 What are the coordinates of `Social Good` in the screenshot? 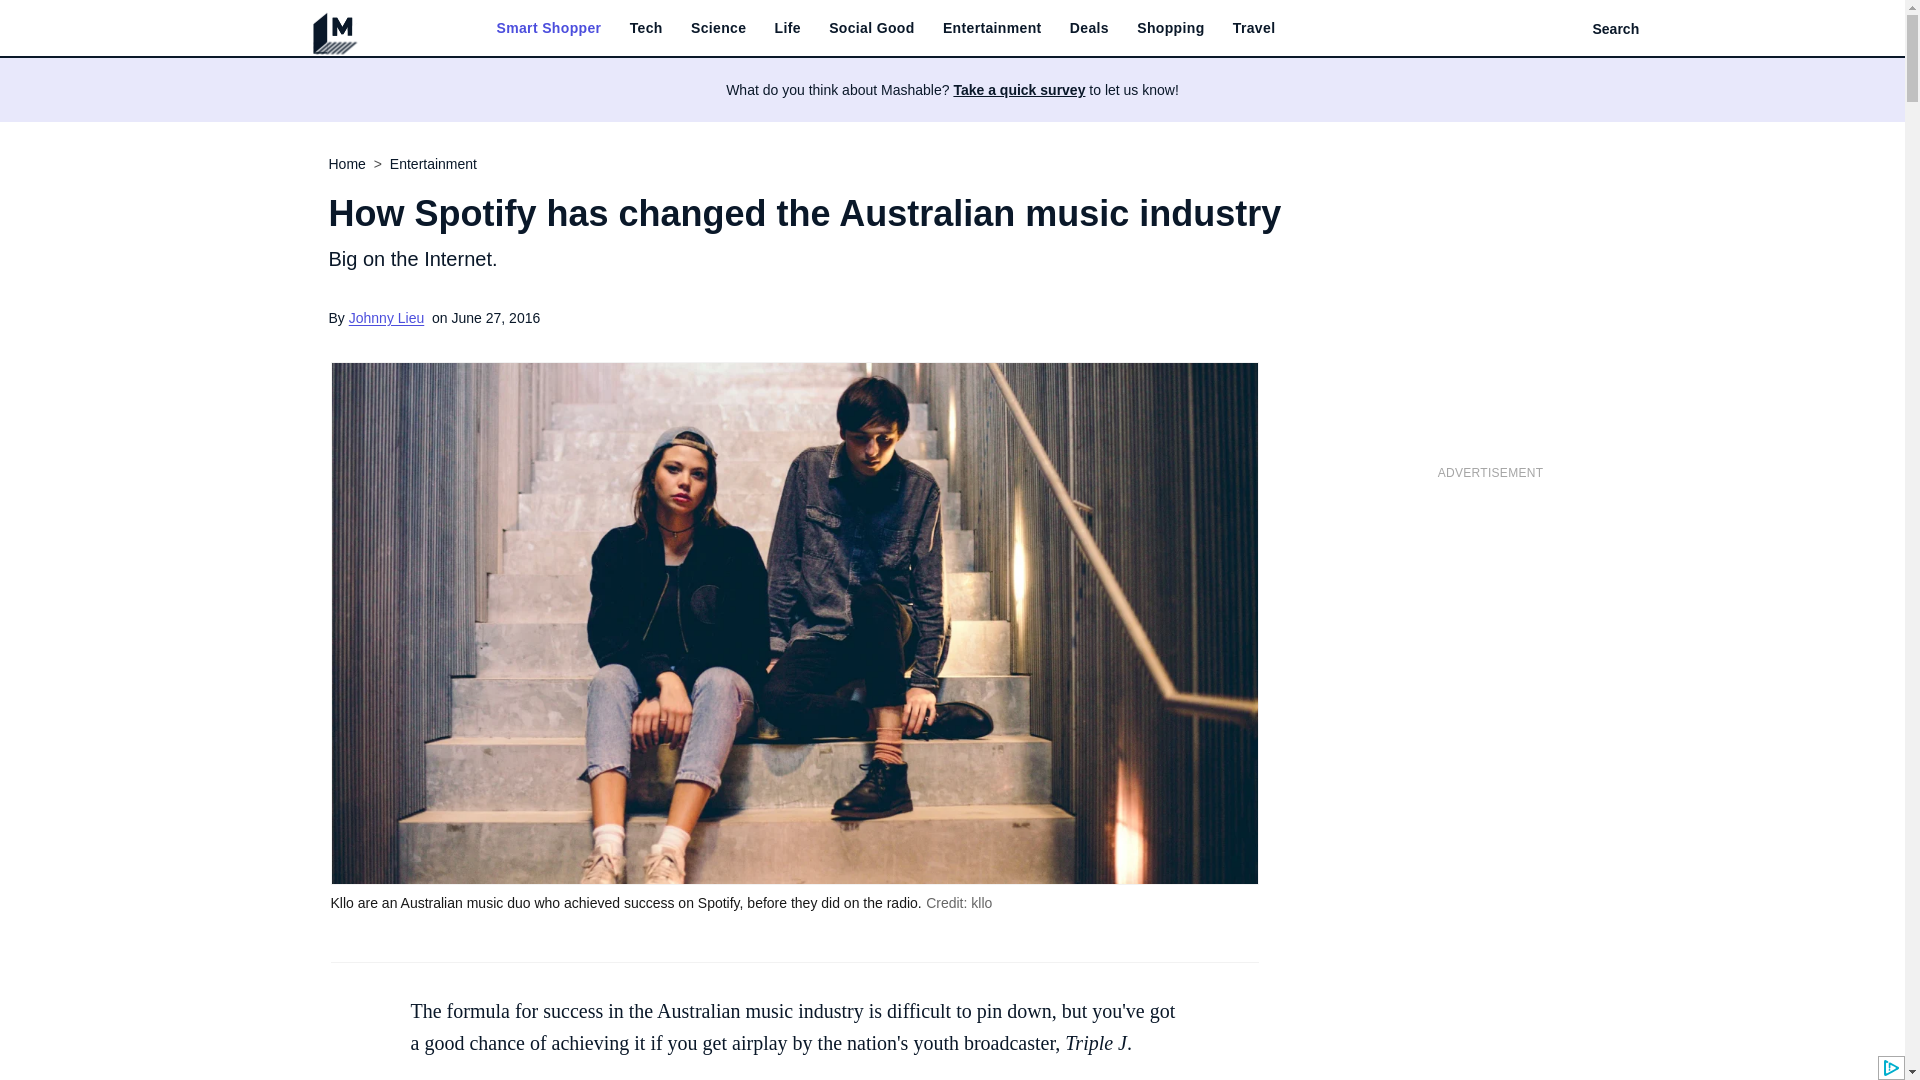 It's located at (872, 28).